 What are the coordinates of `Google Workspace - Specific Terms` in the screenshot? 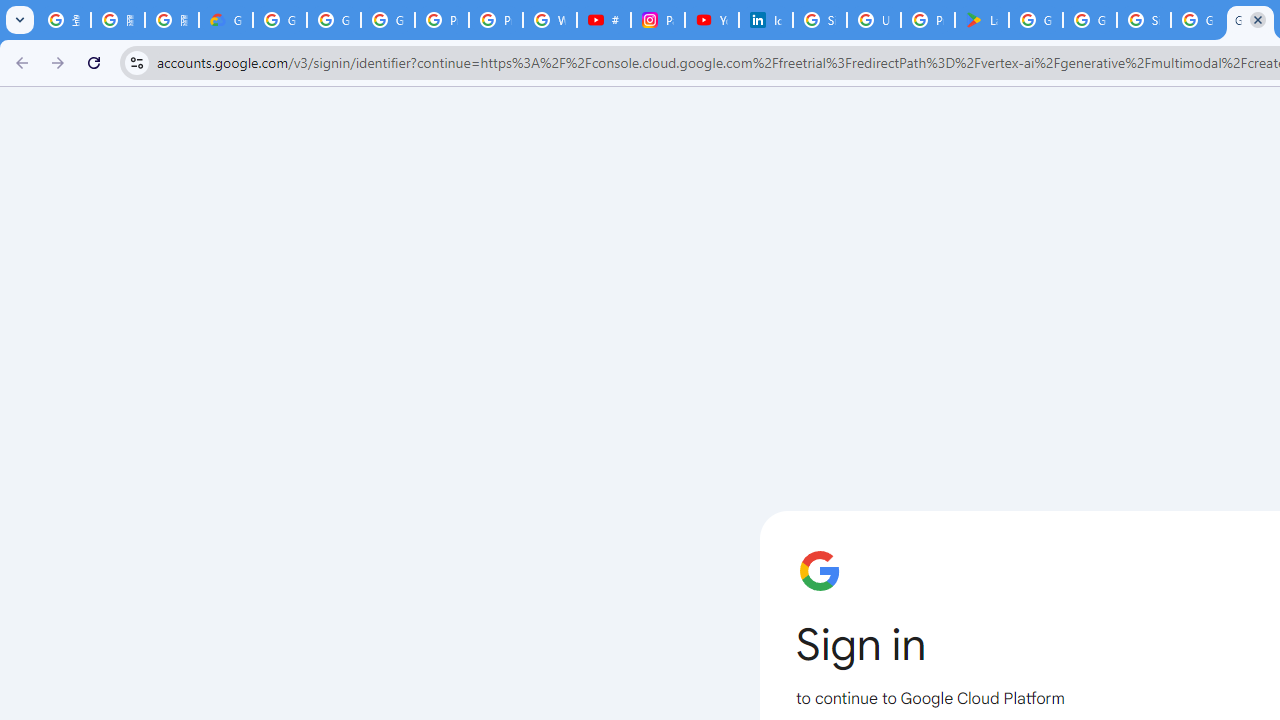 It's located at (1090, 20).